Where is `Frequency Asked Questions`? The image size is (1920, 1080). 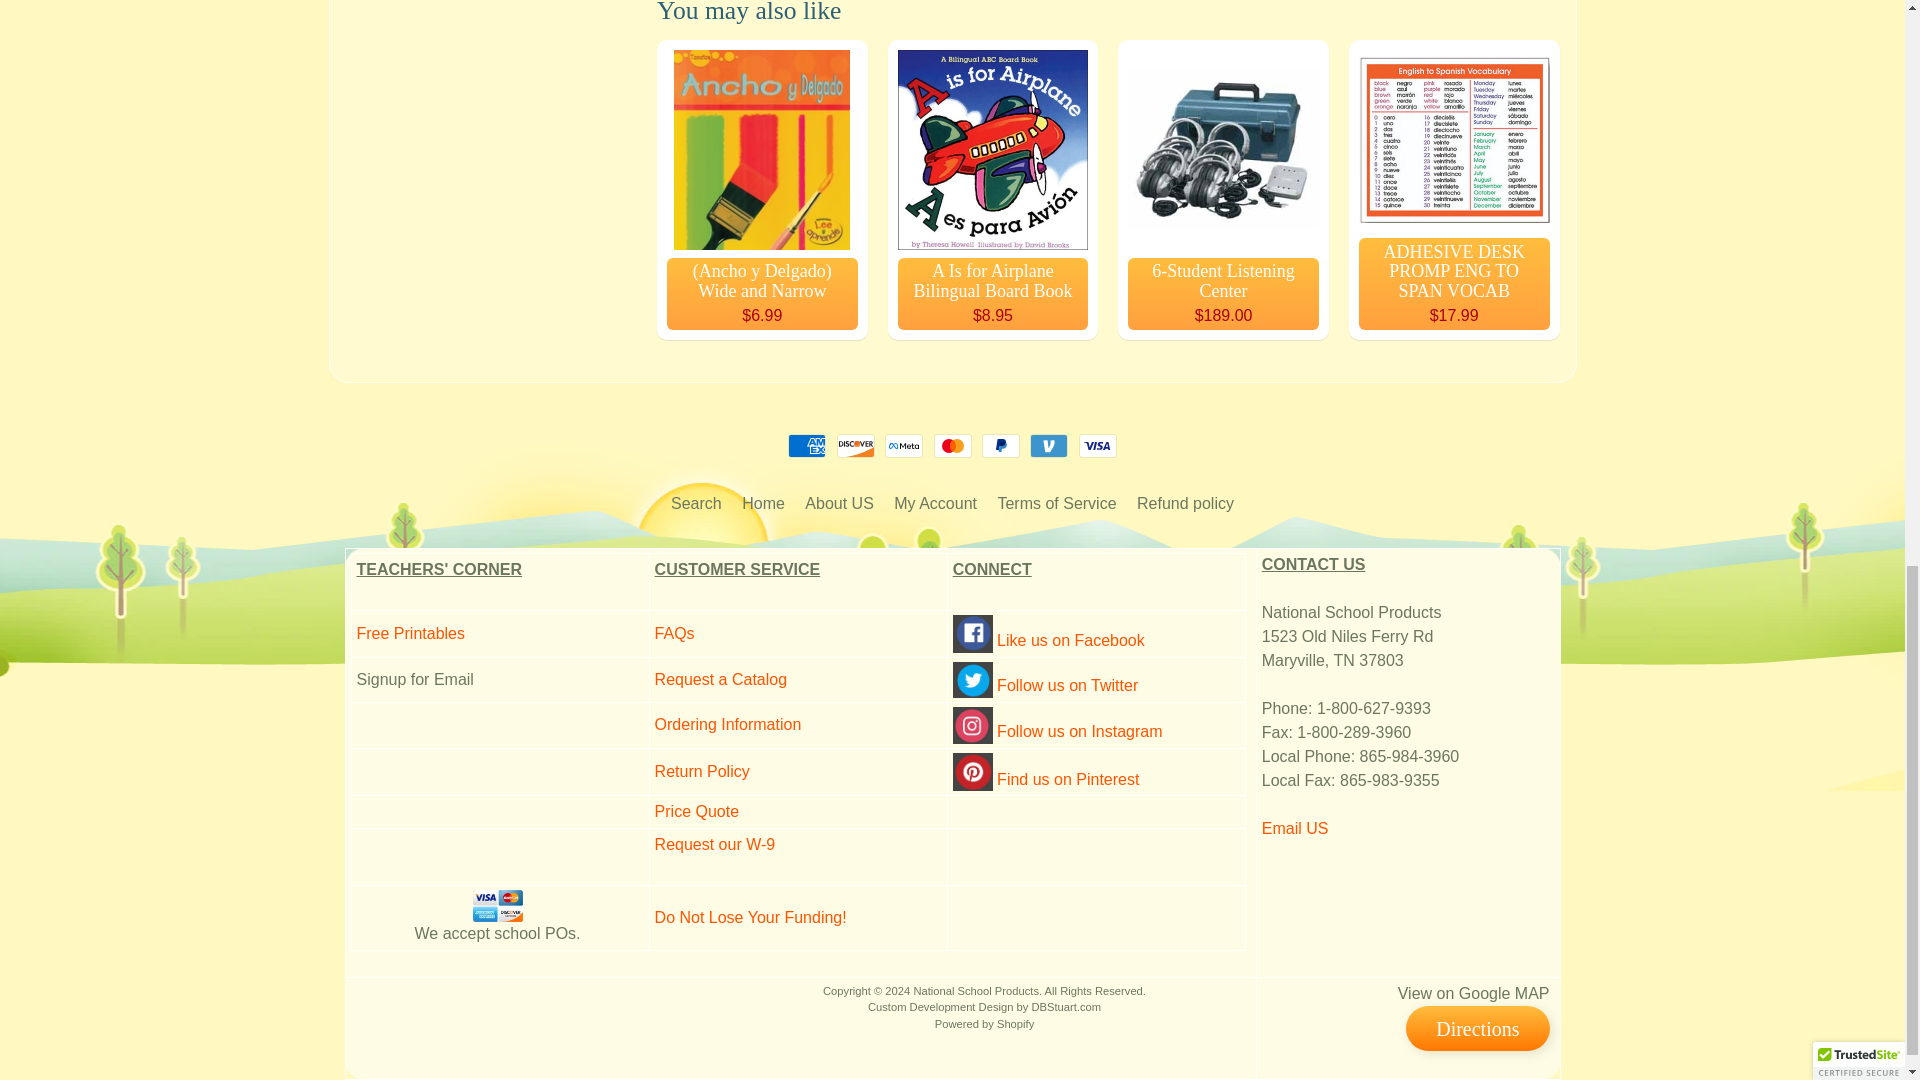 Frequency Asked Questions is located at coordinates (674, 633).